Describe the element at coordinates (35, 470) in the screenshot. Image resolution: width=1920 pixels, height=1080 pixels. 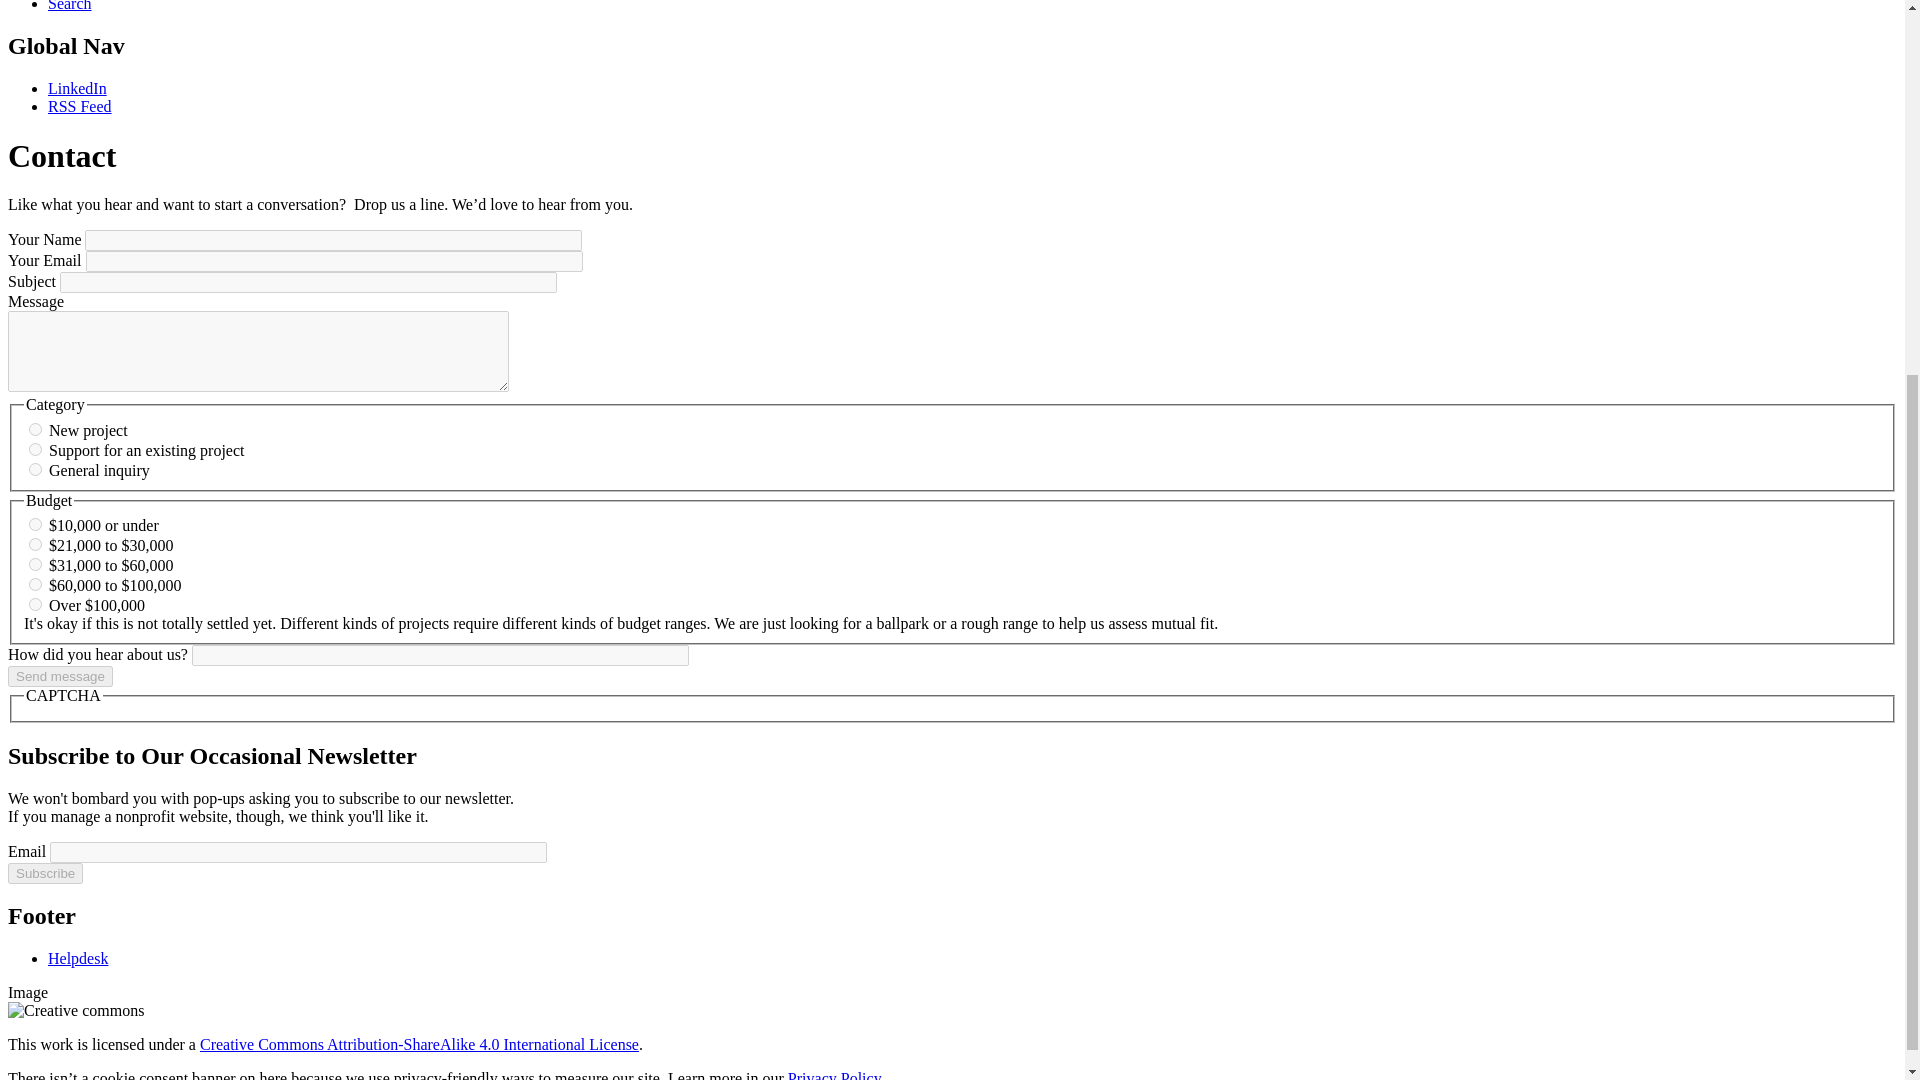
I see `General inquiry` at that location.